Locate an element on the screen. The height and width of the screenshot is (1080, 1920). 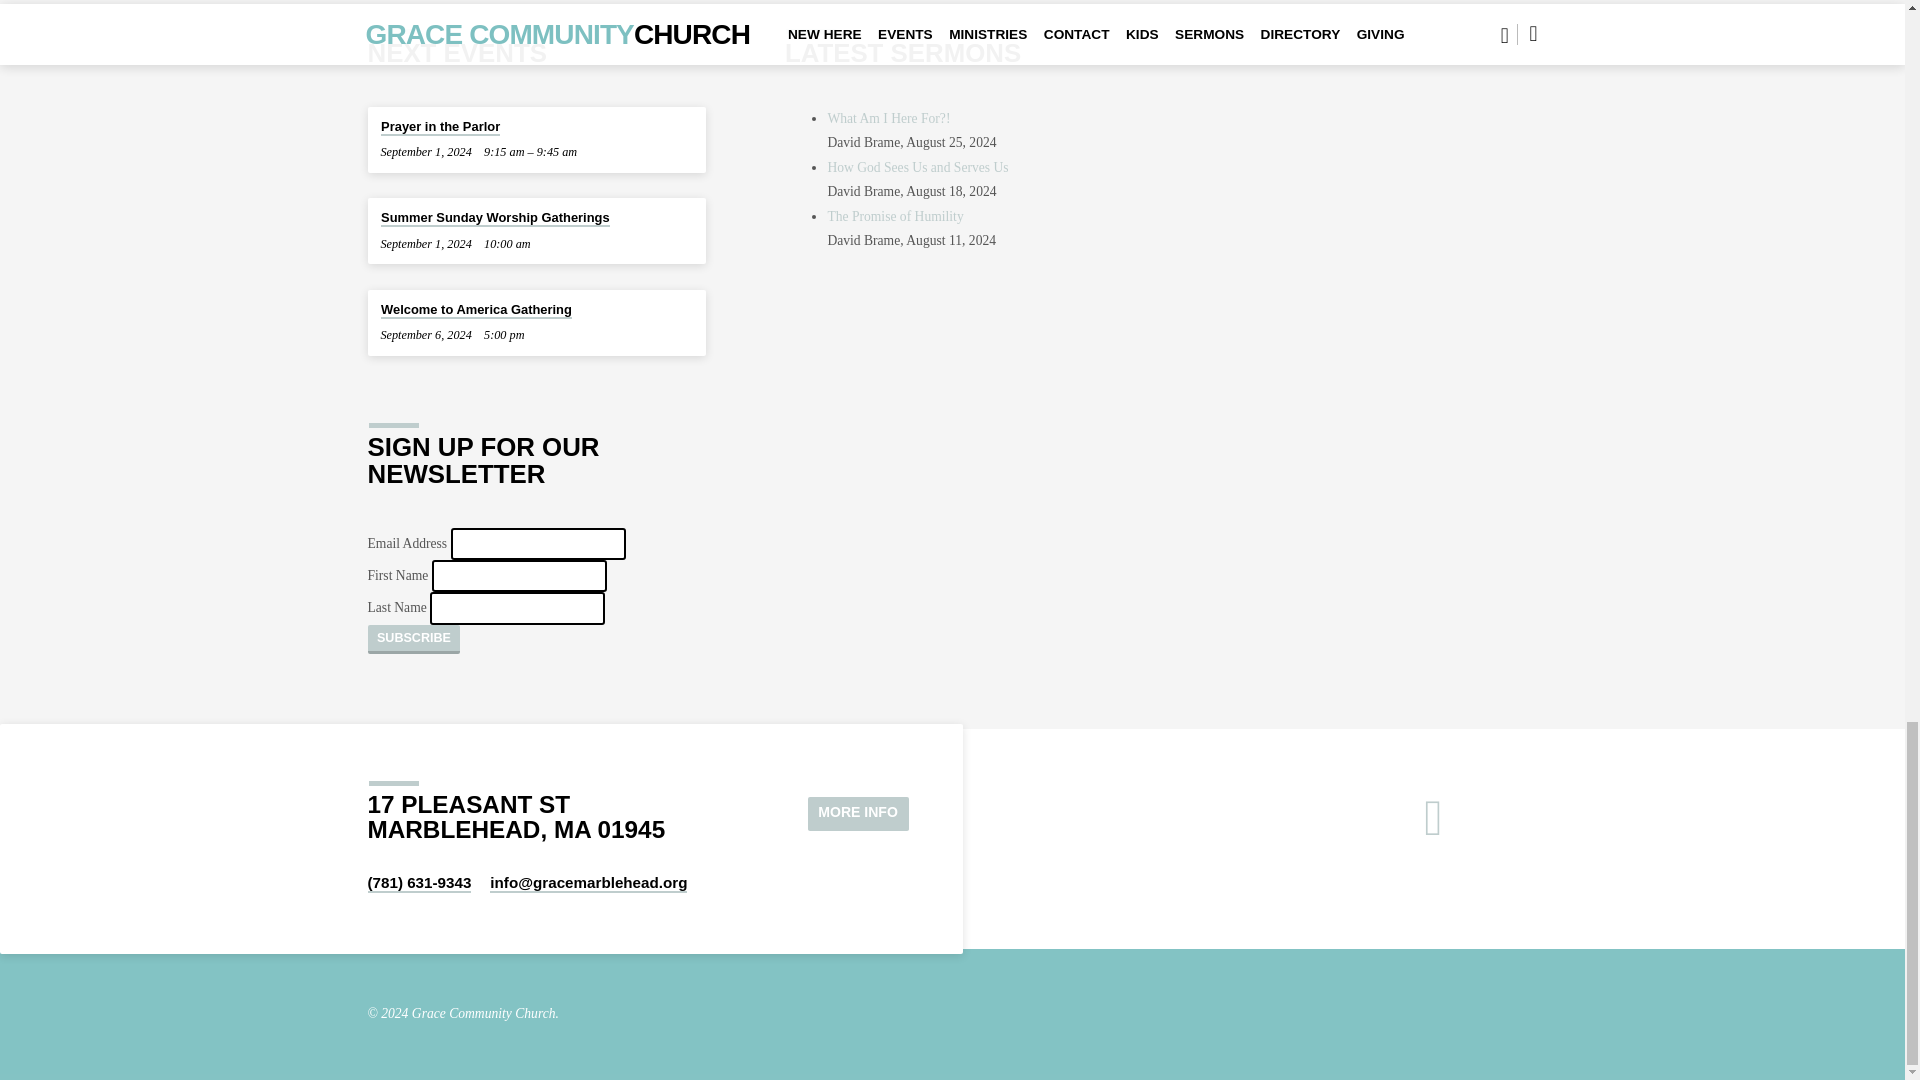
Welcome to America Gathering is located at coordinates (476, 310).